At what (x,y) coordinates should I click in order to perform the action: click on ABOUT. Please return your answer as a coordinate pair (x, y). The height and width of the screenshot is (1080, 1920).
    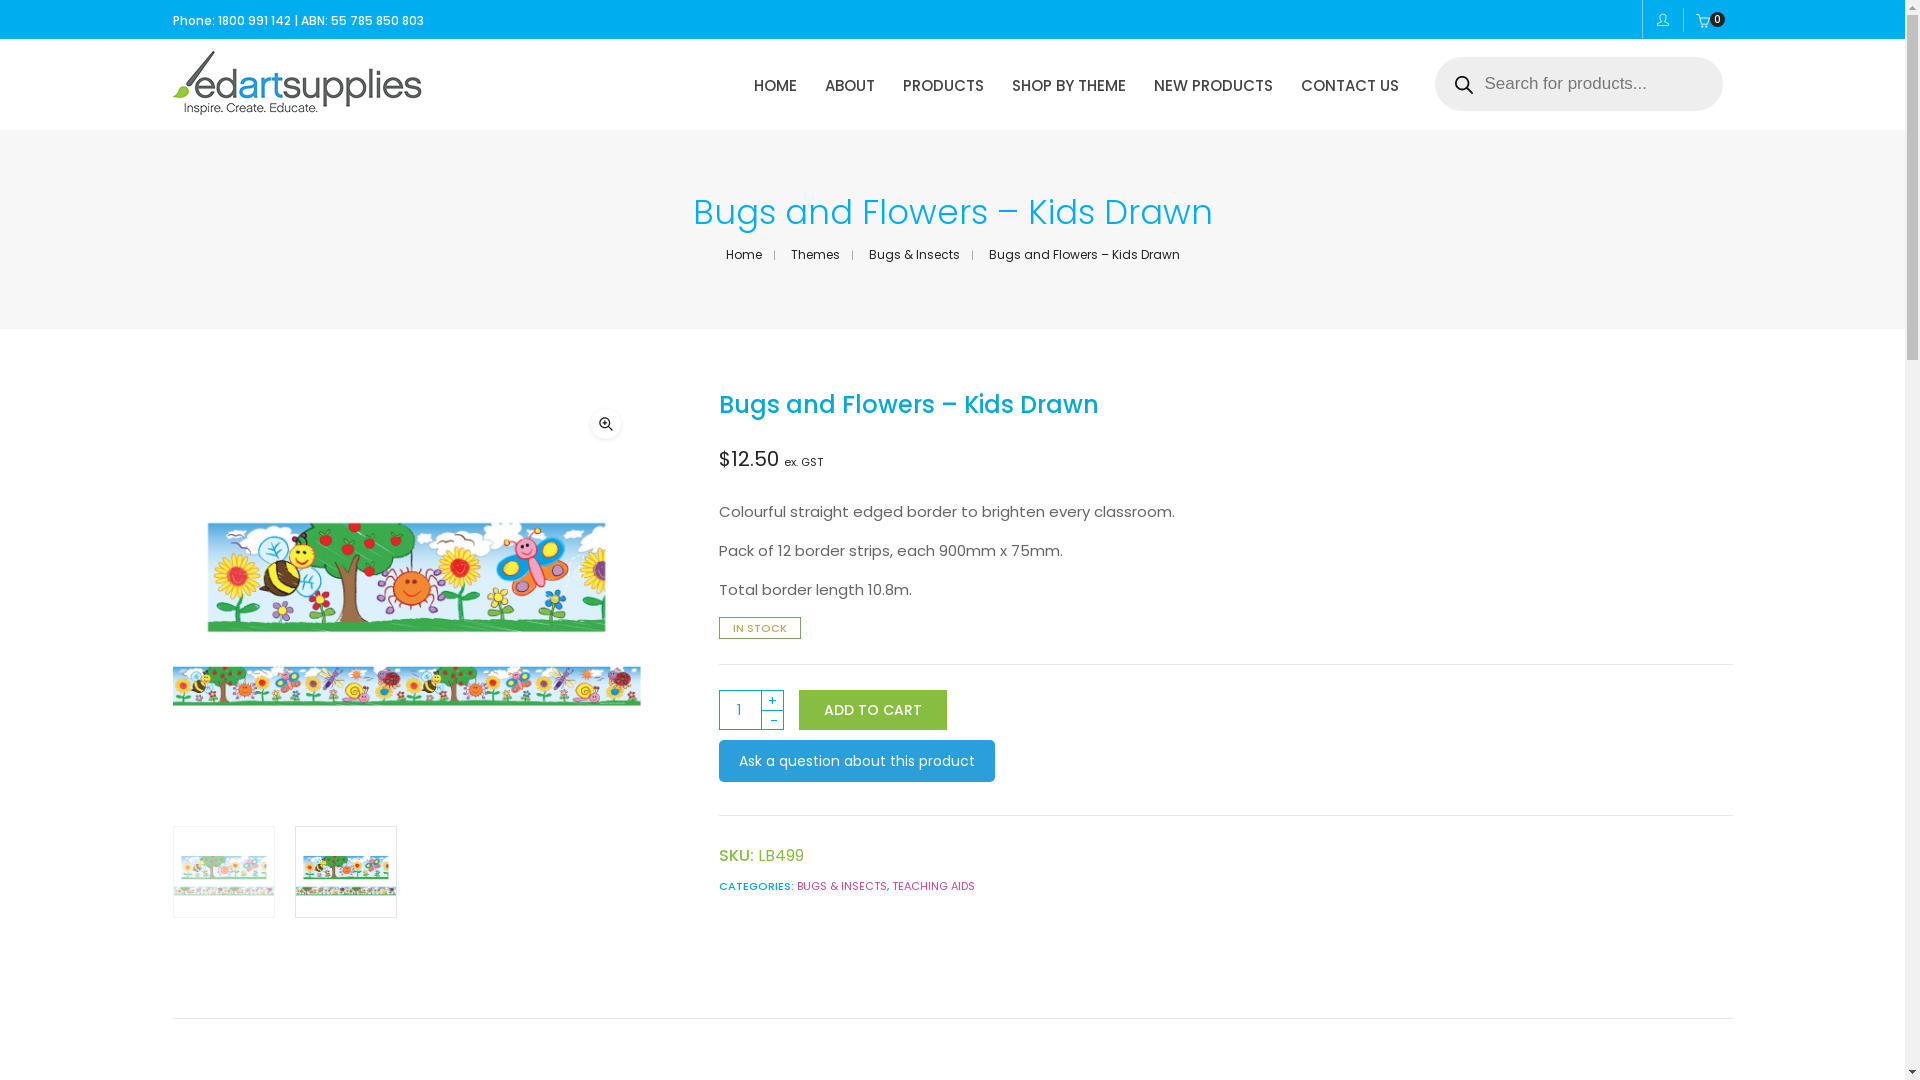
    Looking at the image, I should click on (849, 86).